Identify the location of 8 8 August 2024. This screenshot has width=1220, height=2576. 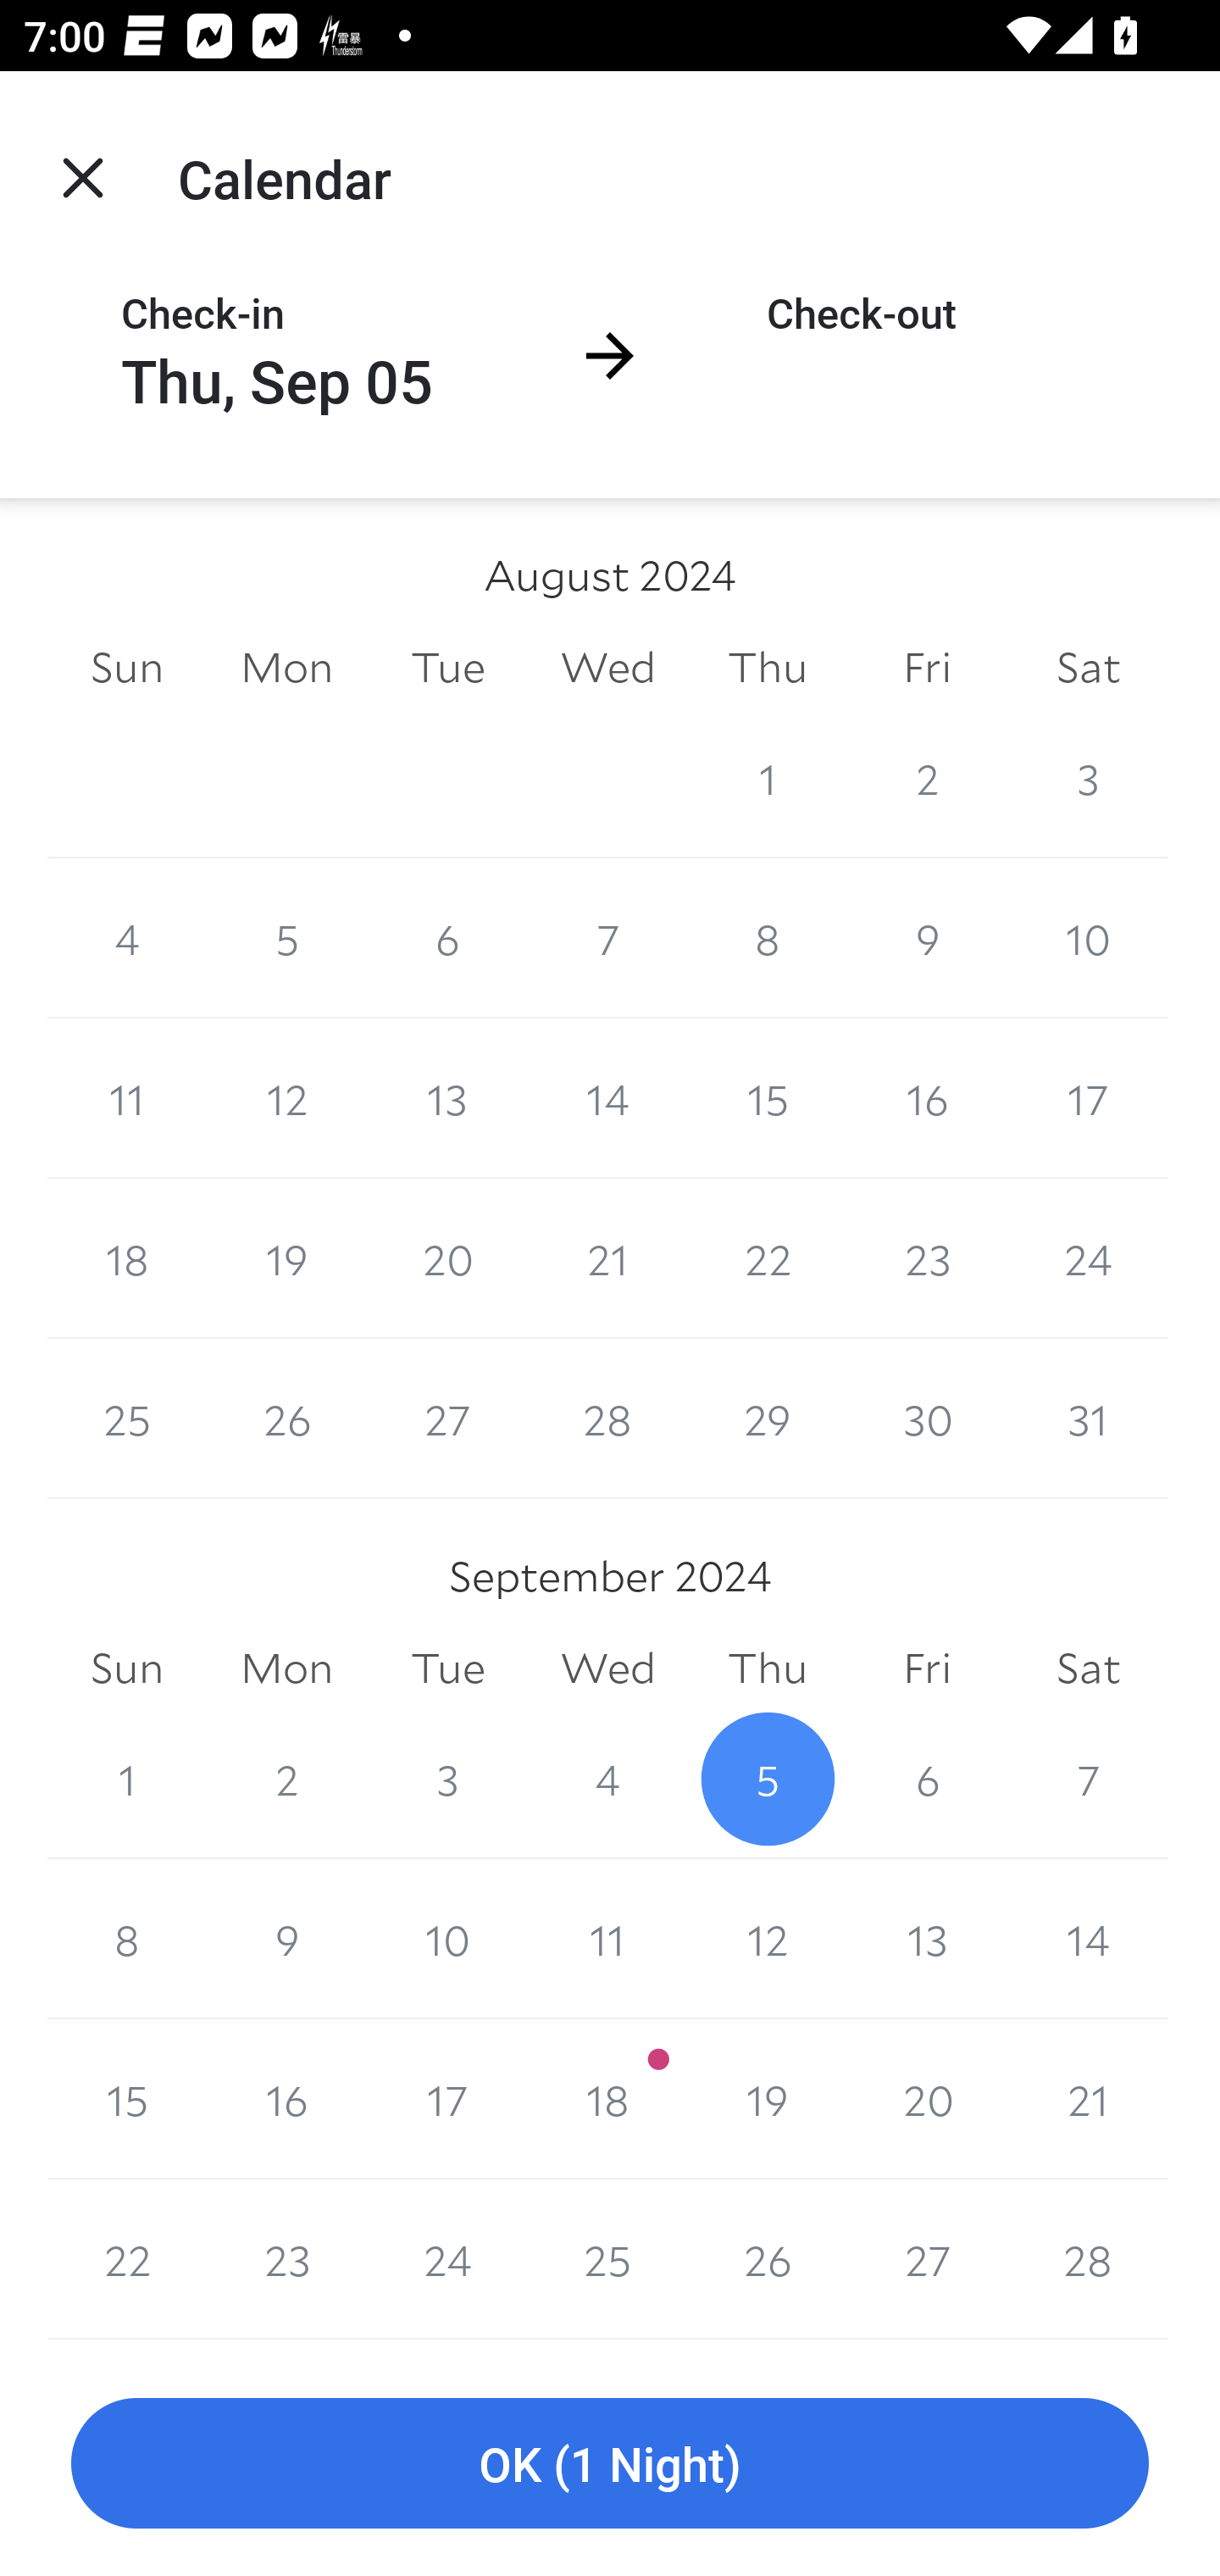
(768, 937).